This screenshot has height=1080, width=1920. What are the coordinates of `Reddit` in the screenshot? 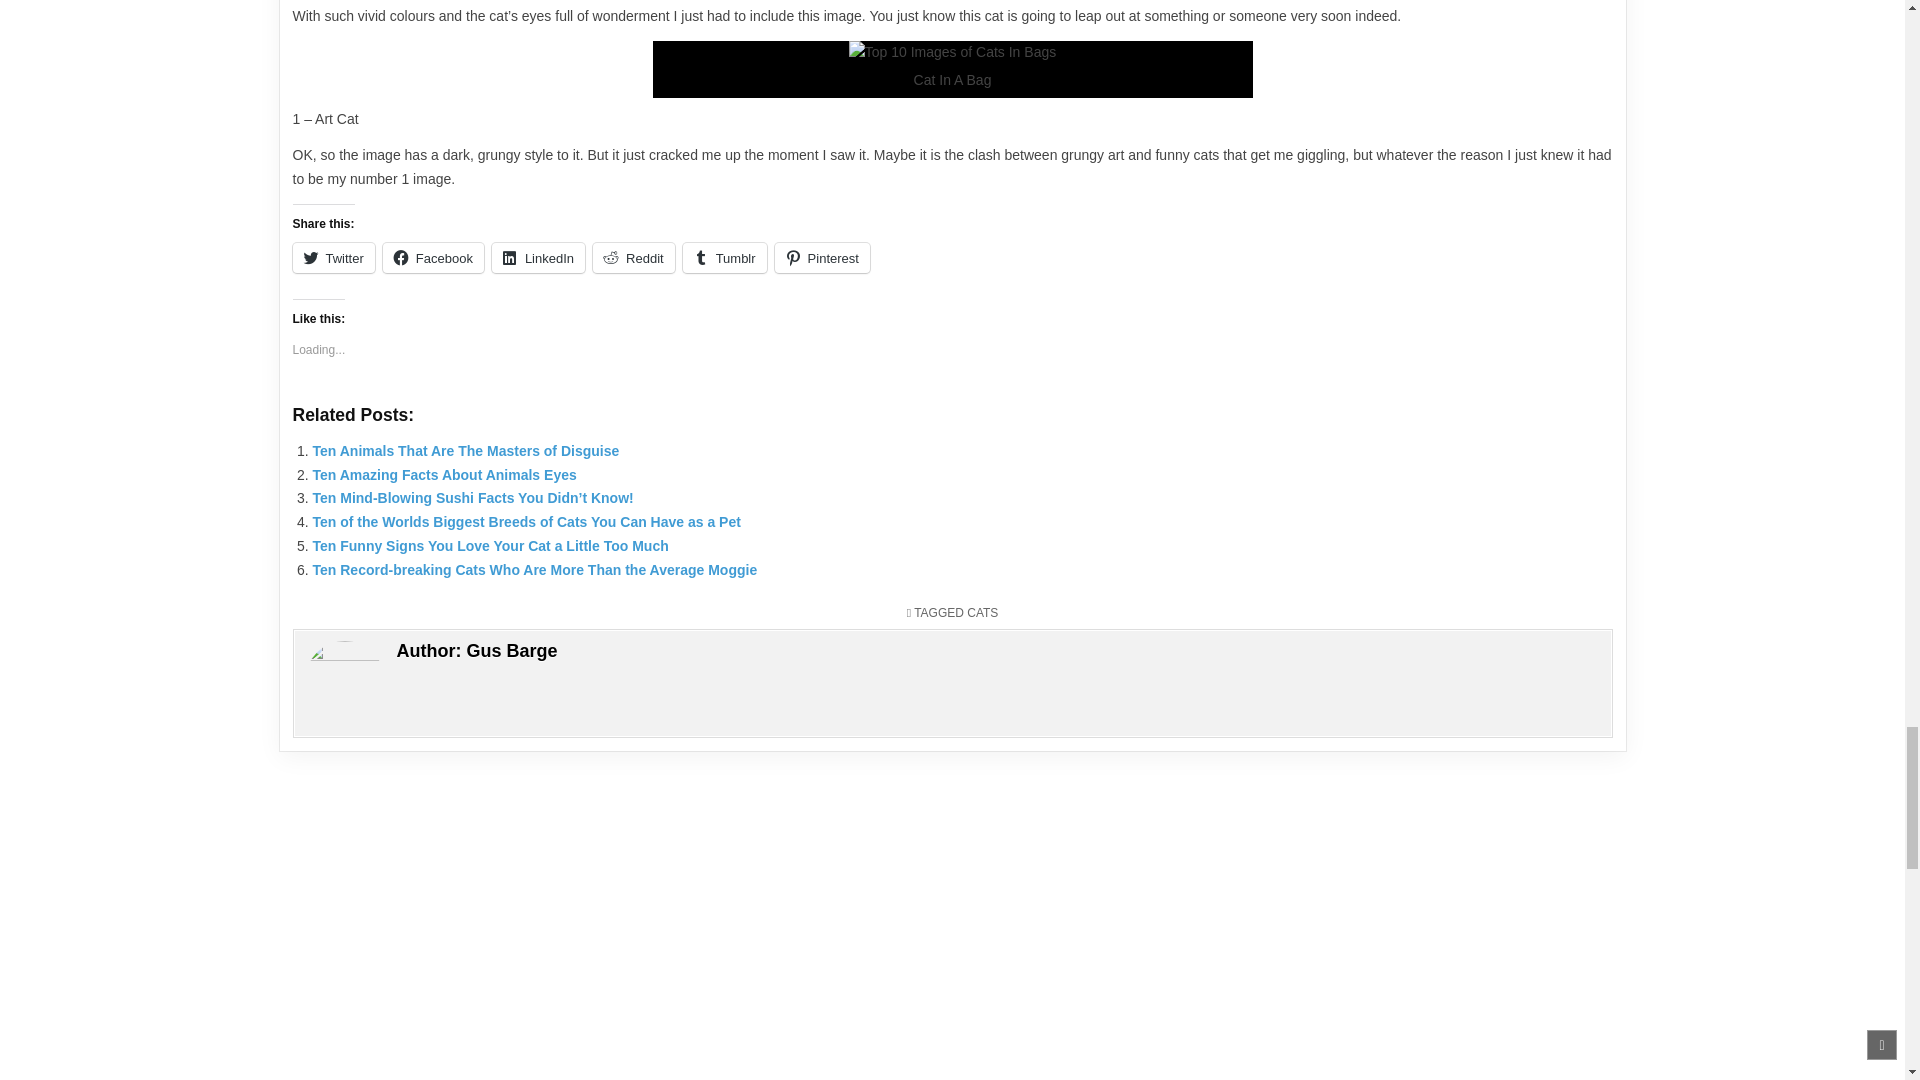 It's located at (634, 258).